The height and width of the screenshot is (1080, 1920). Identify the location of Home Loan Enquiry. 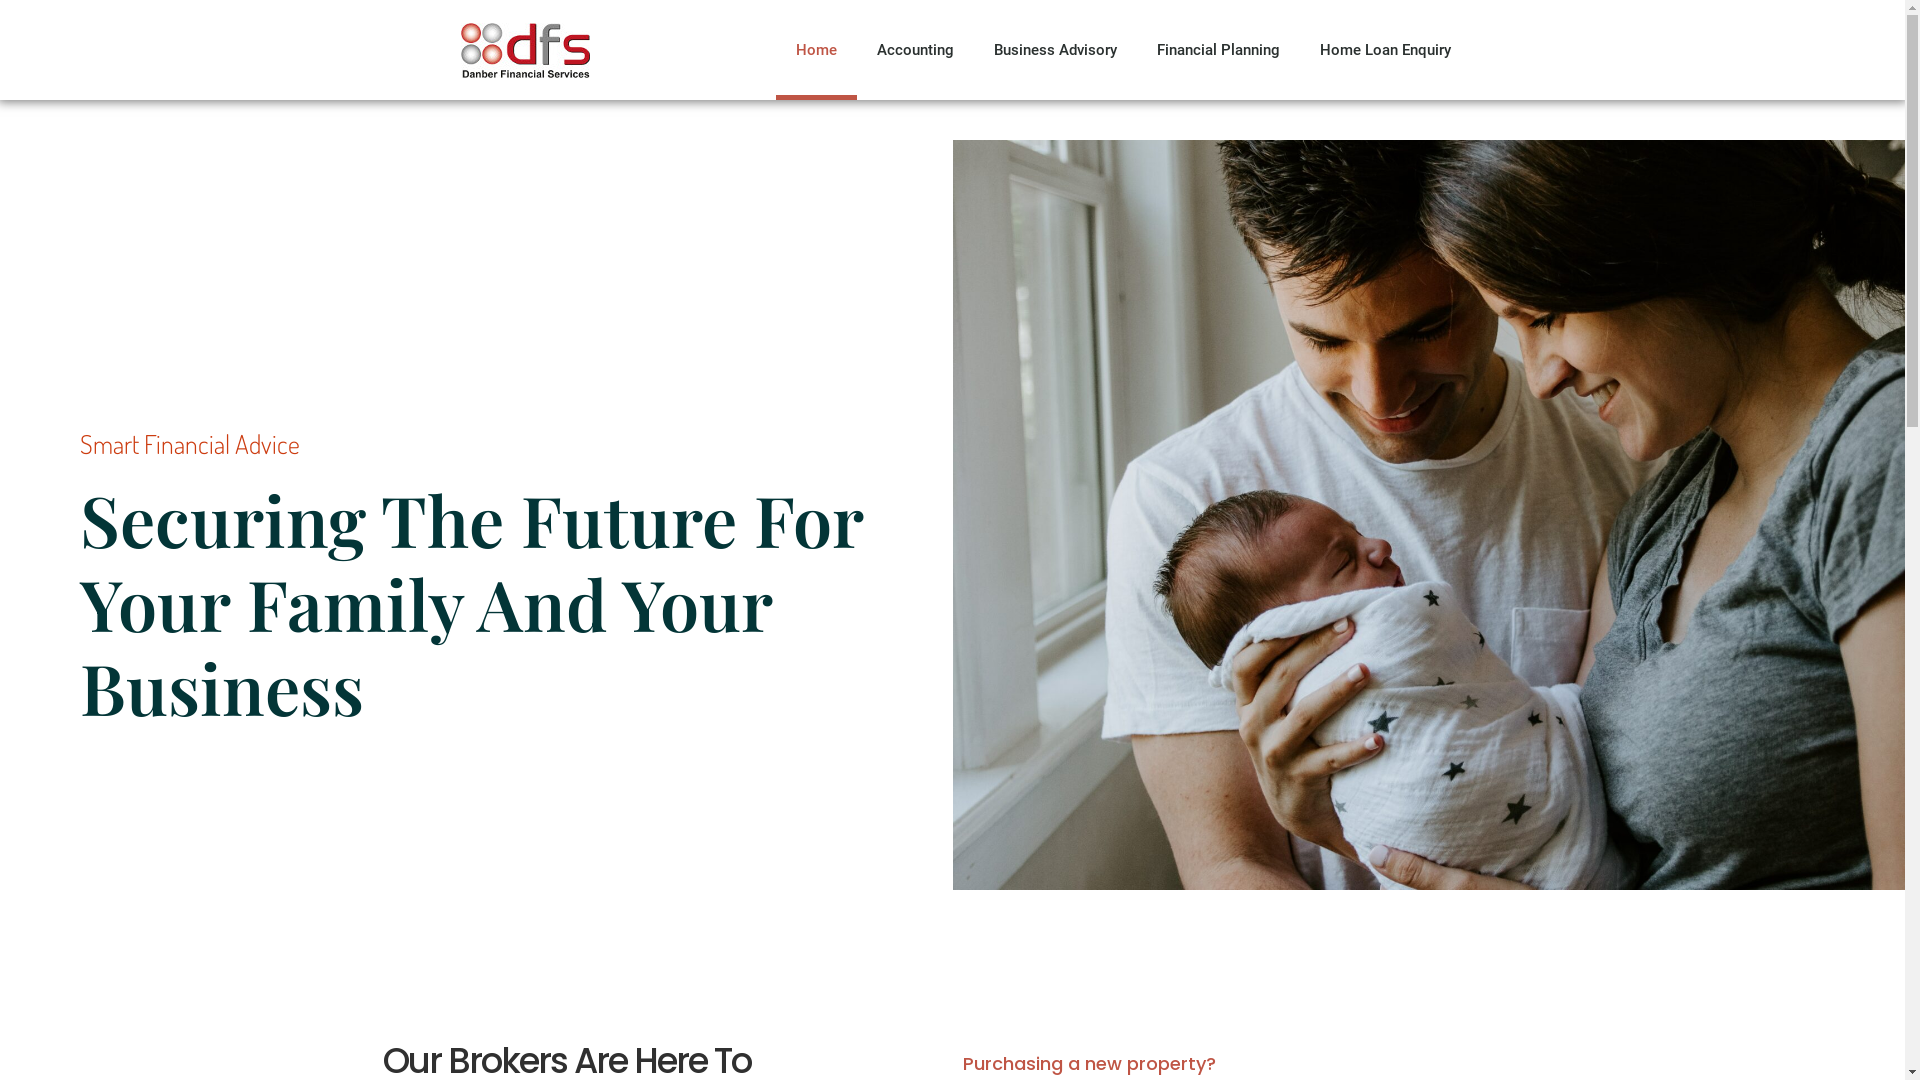
(1386, 50).